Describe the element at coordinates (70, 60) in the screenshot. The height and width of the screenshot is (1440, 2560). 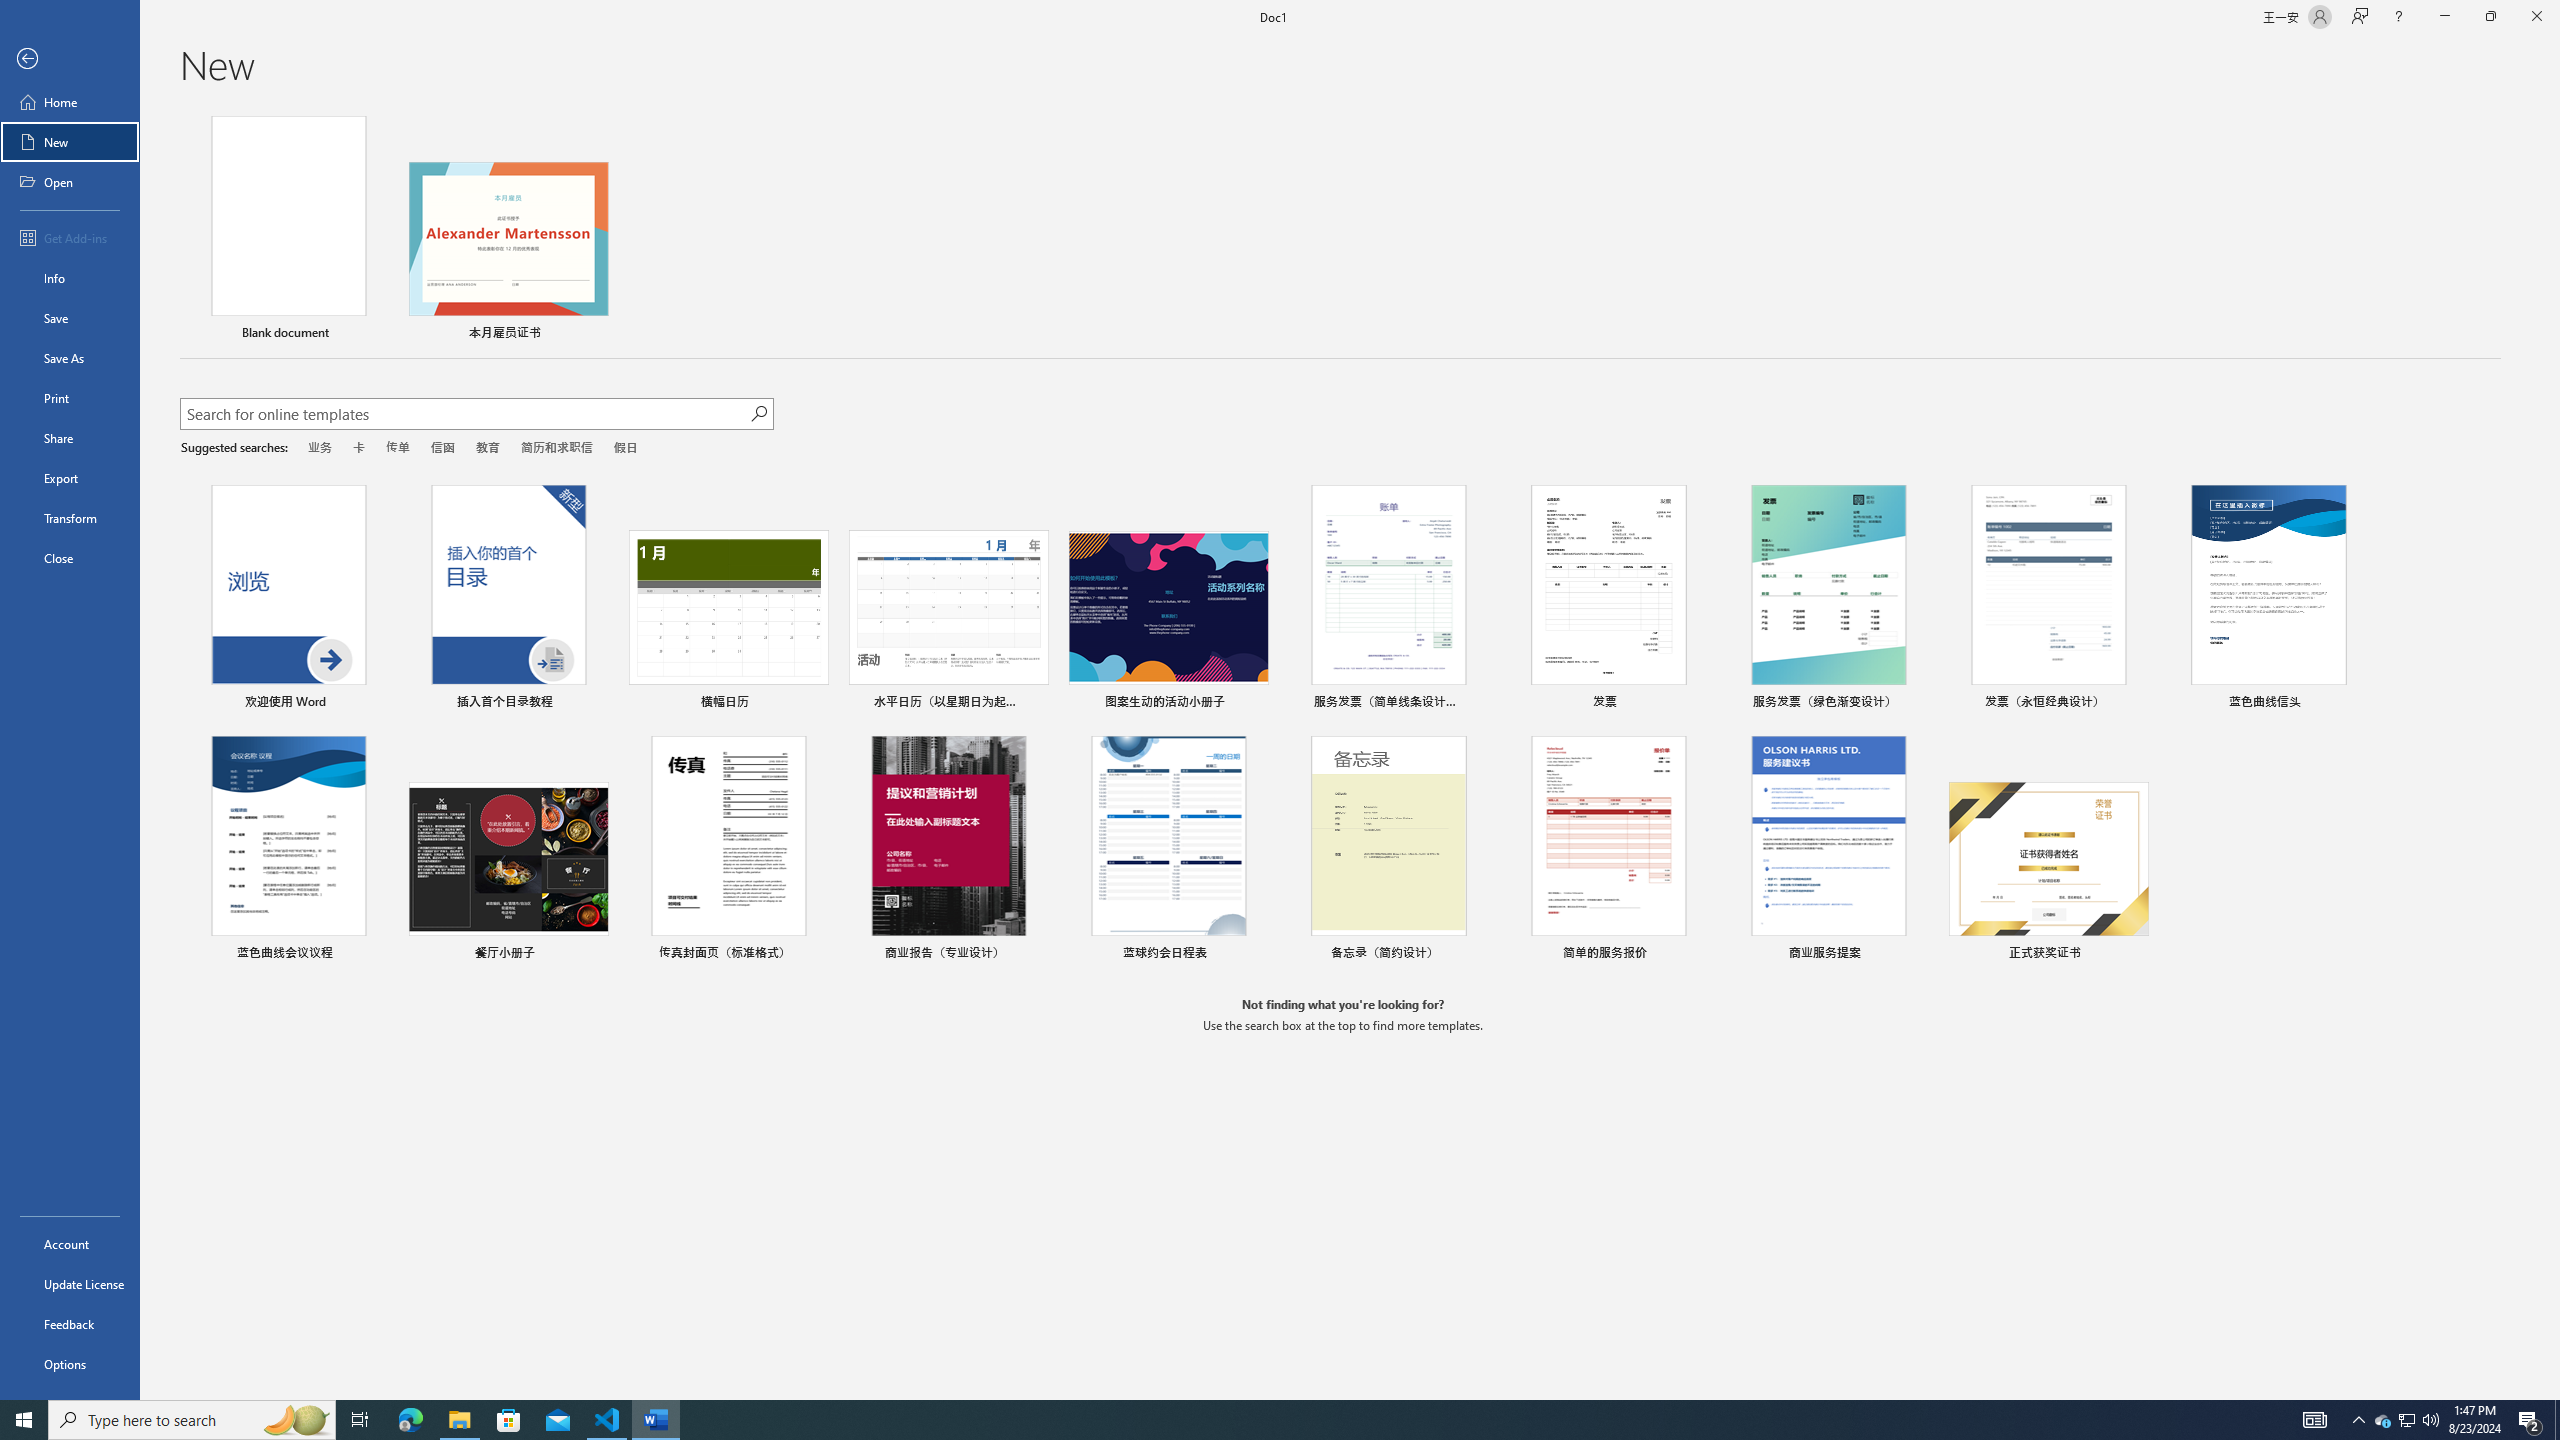
I see `Back` at that location.